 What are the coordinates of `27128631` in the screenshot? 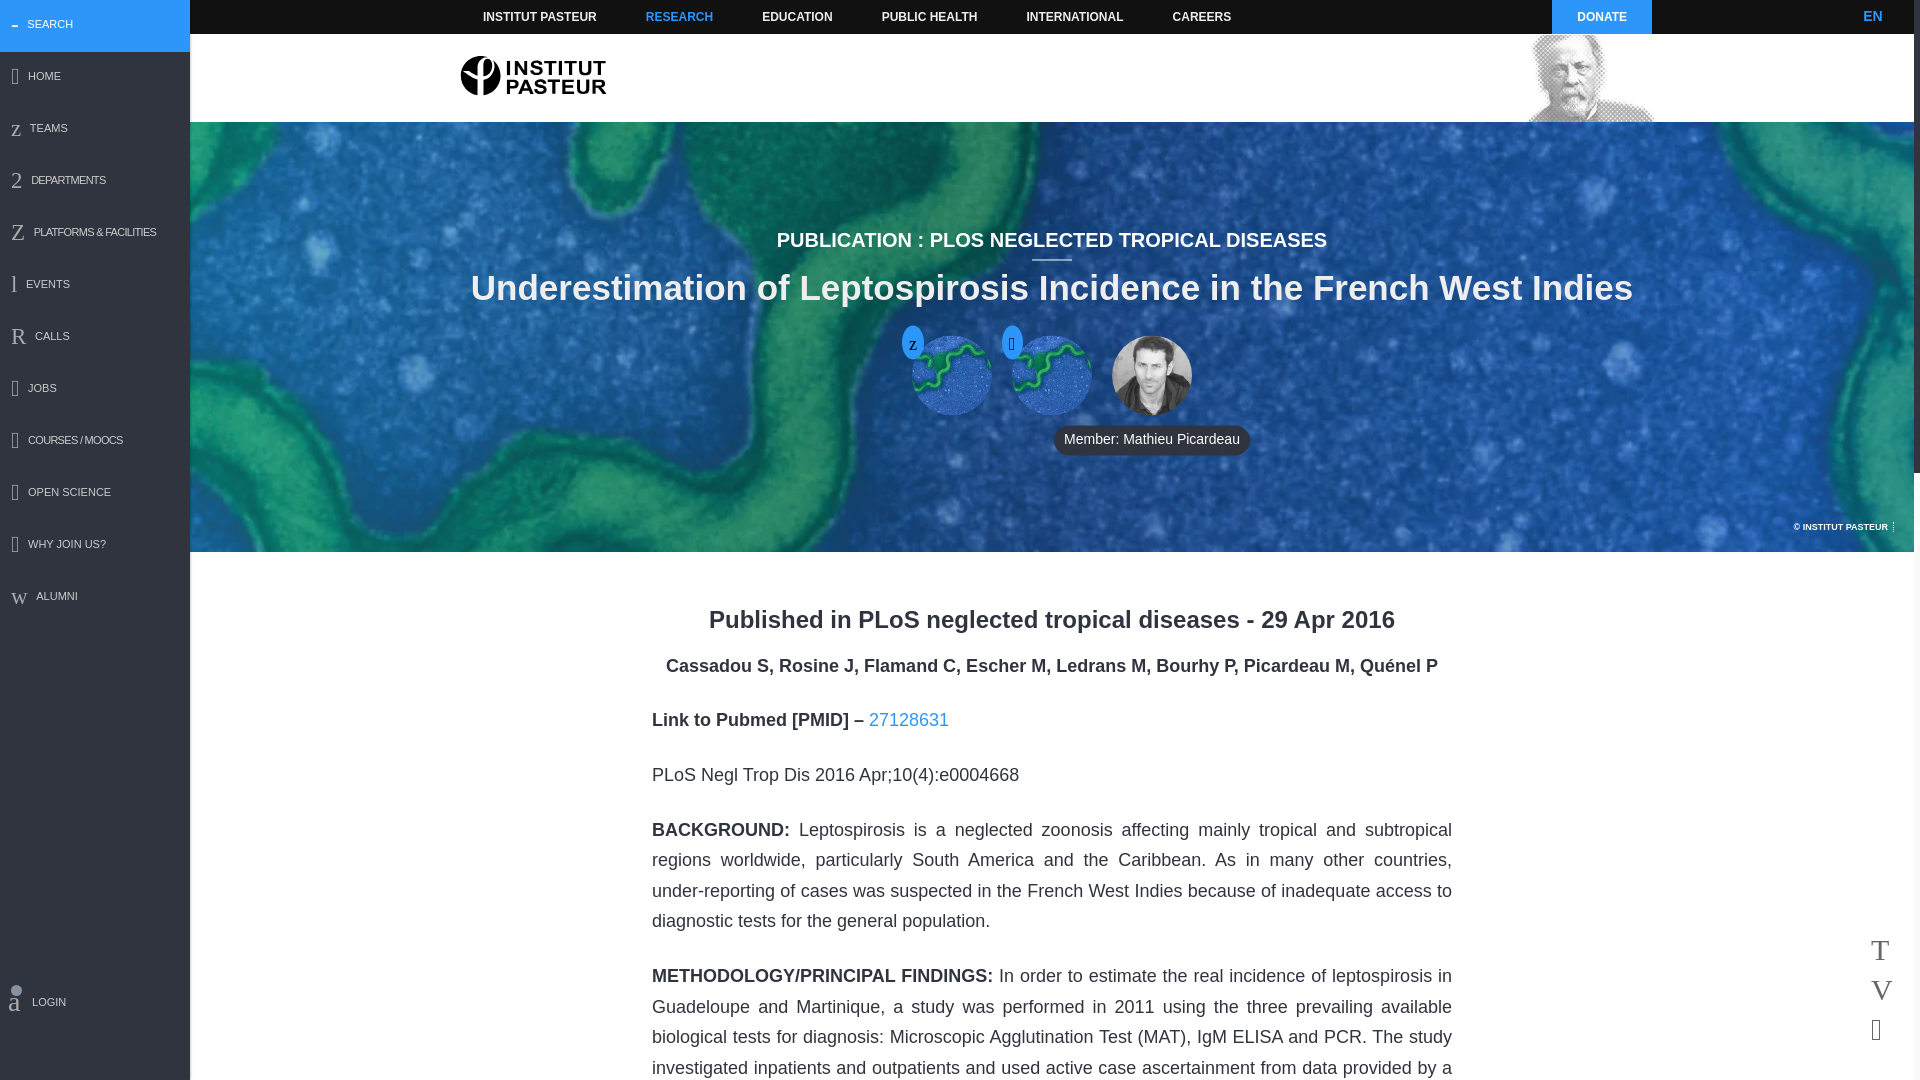 It's located at (908, 720).